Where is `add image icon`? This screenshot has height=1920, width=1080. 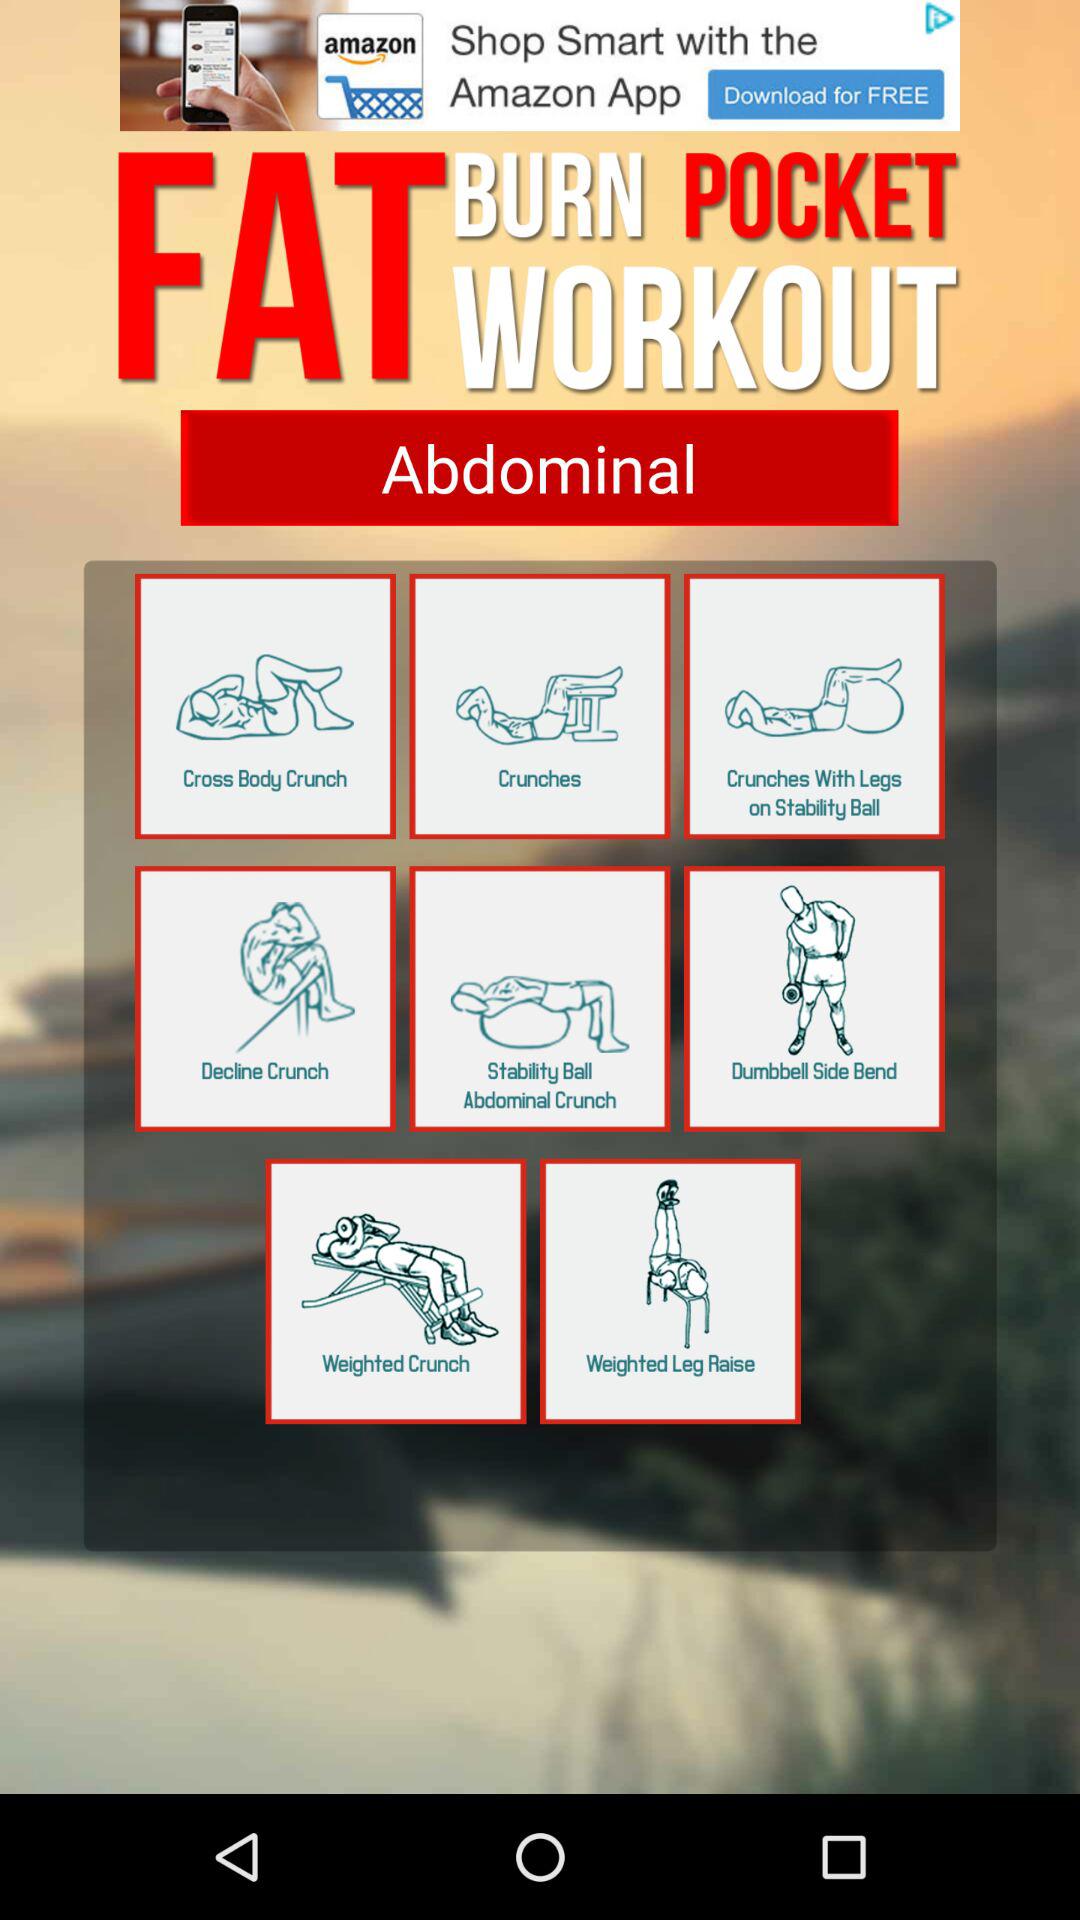
add image icon is located at coordinates (540, 66).